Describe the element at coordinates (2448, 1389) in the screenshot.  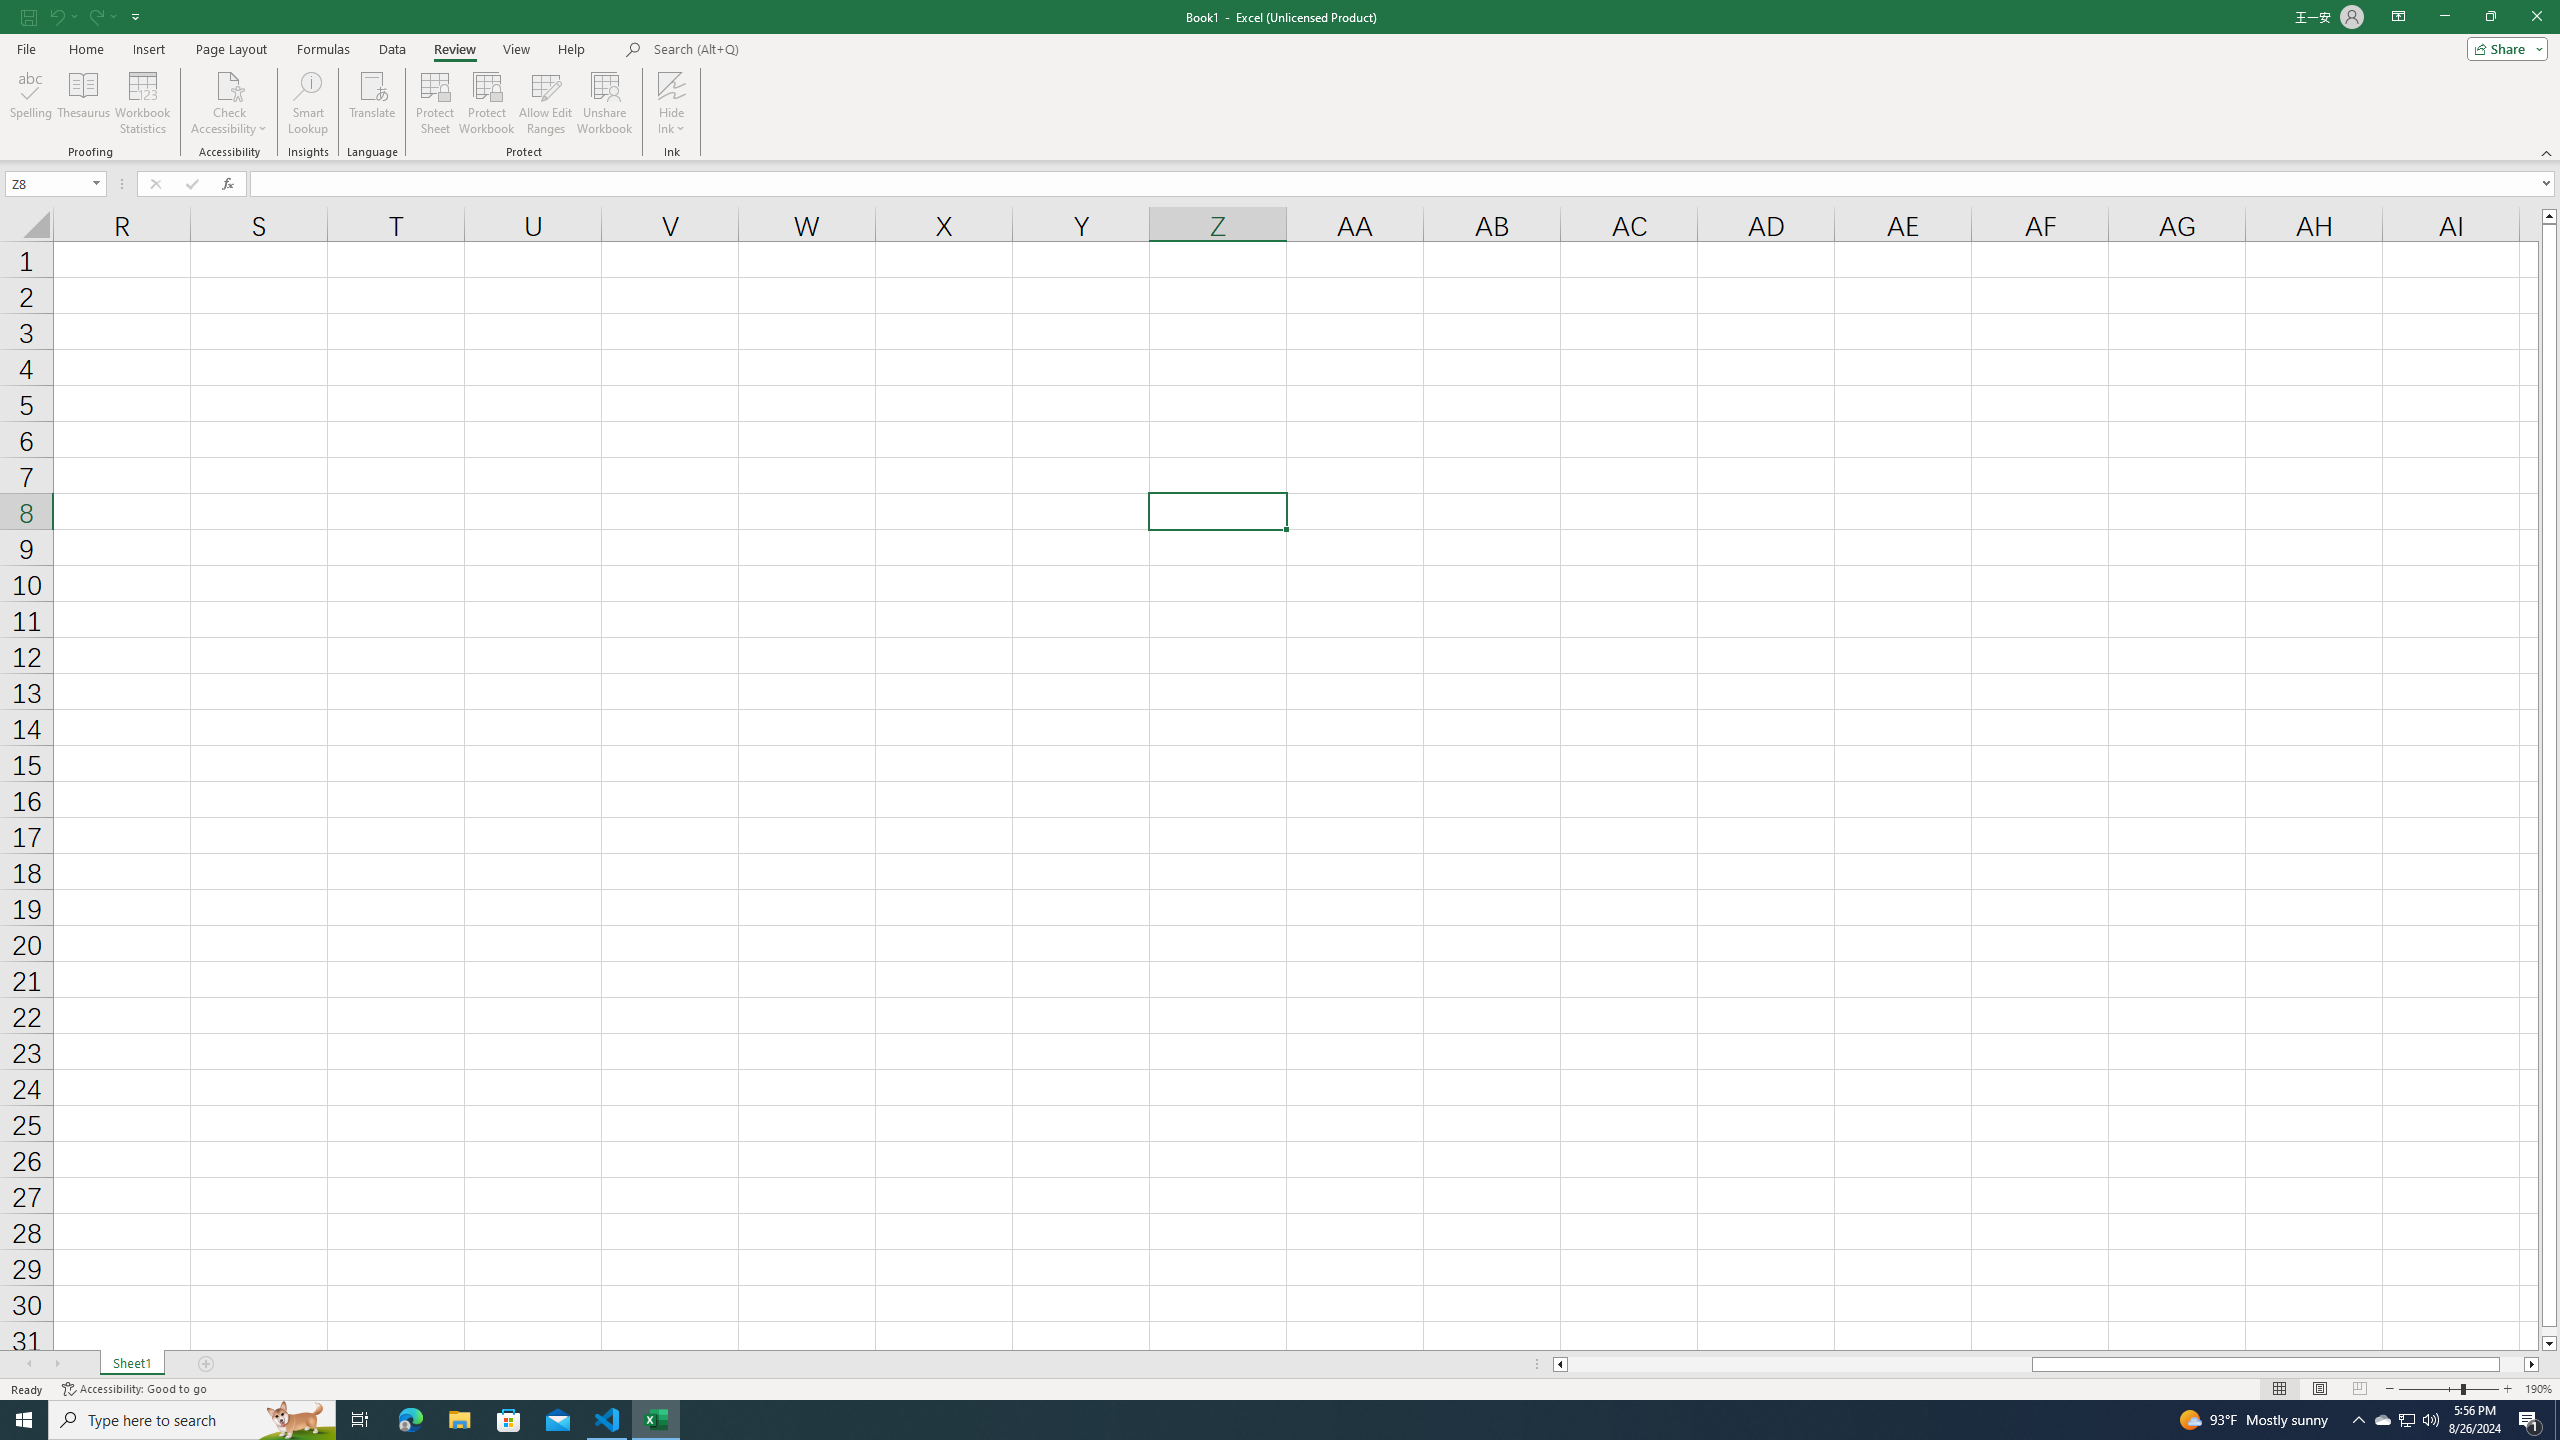
I see `Zoom` at that location.